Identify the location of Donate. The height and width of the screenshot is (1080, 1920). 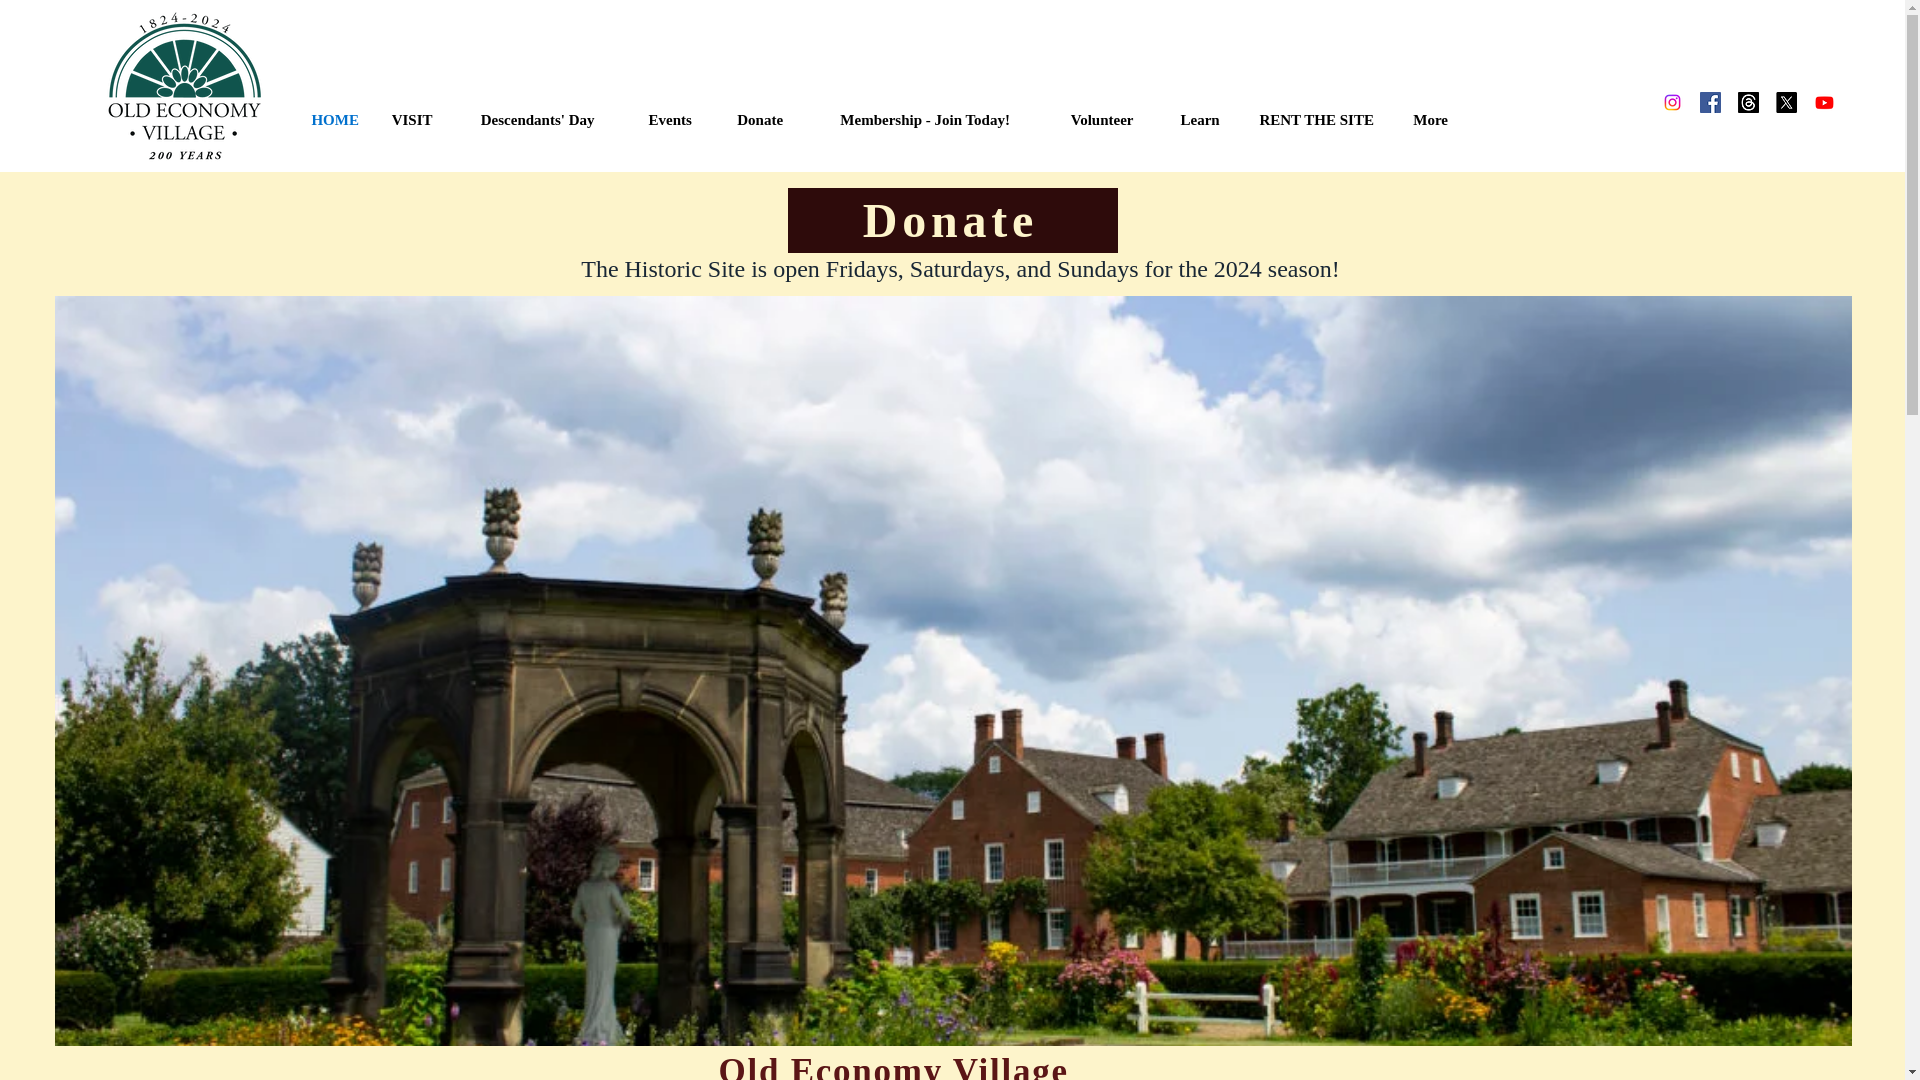
(952, 220).